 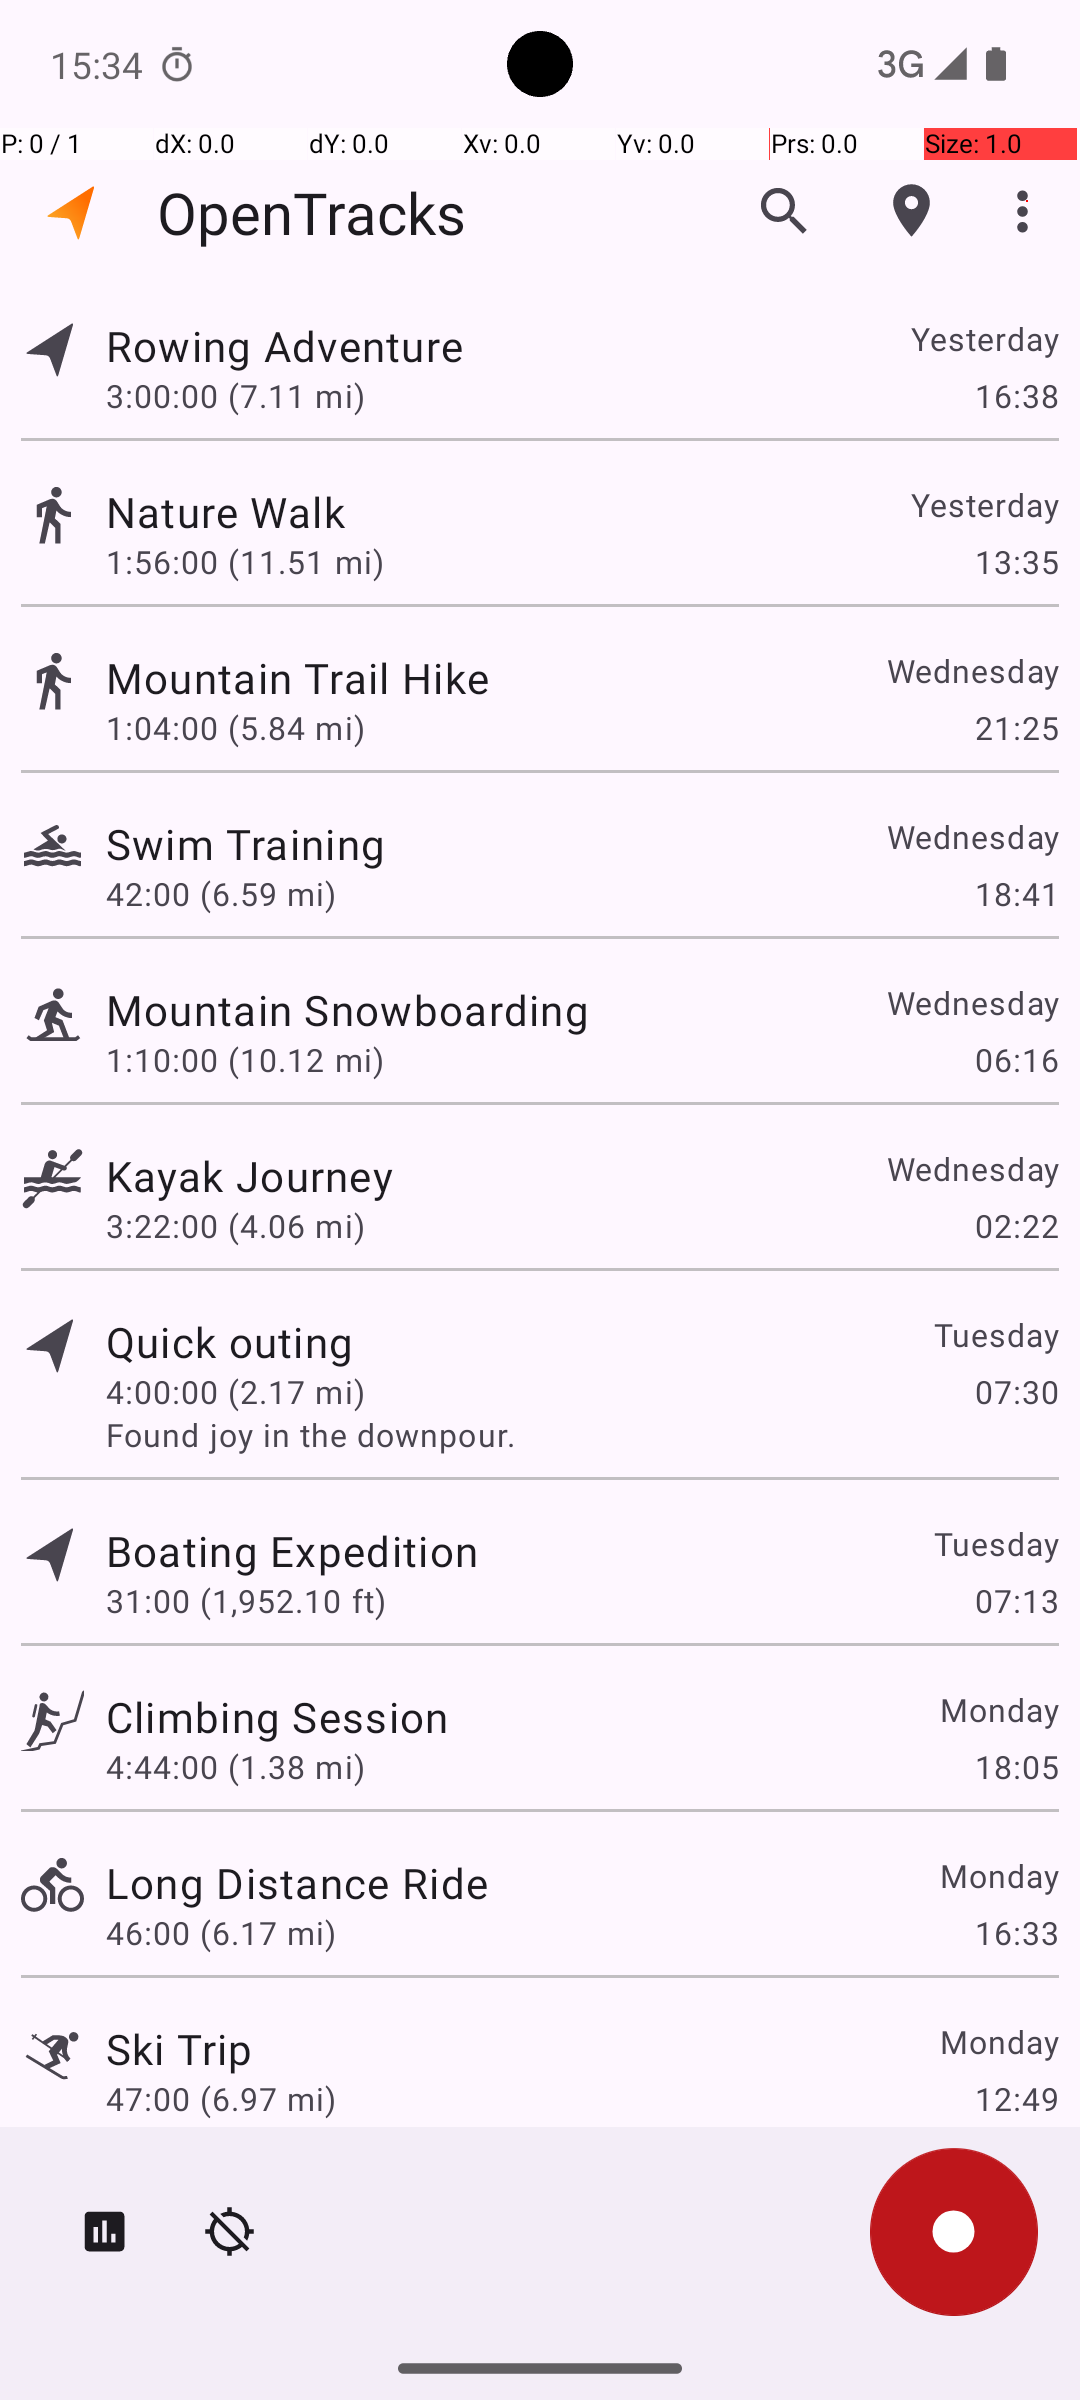 I want to click on 42:00 (6.59 mi), so click(x=221, y=894).